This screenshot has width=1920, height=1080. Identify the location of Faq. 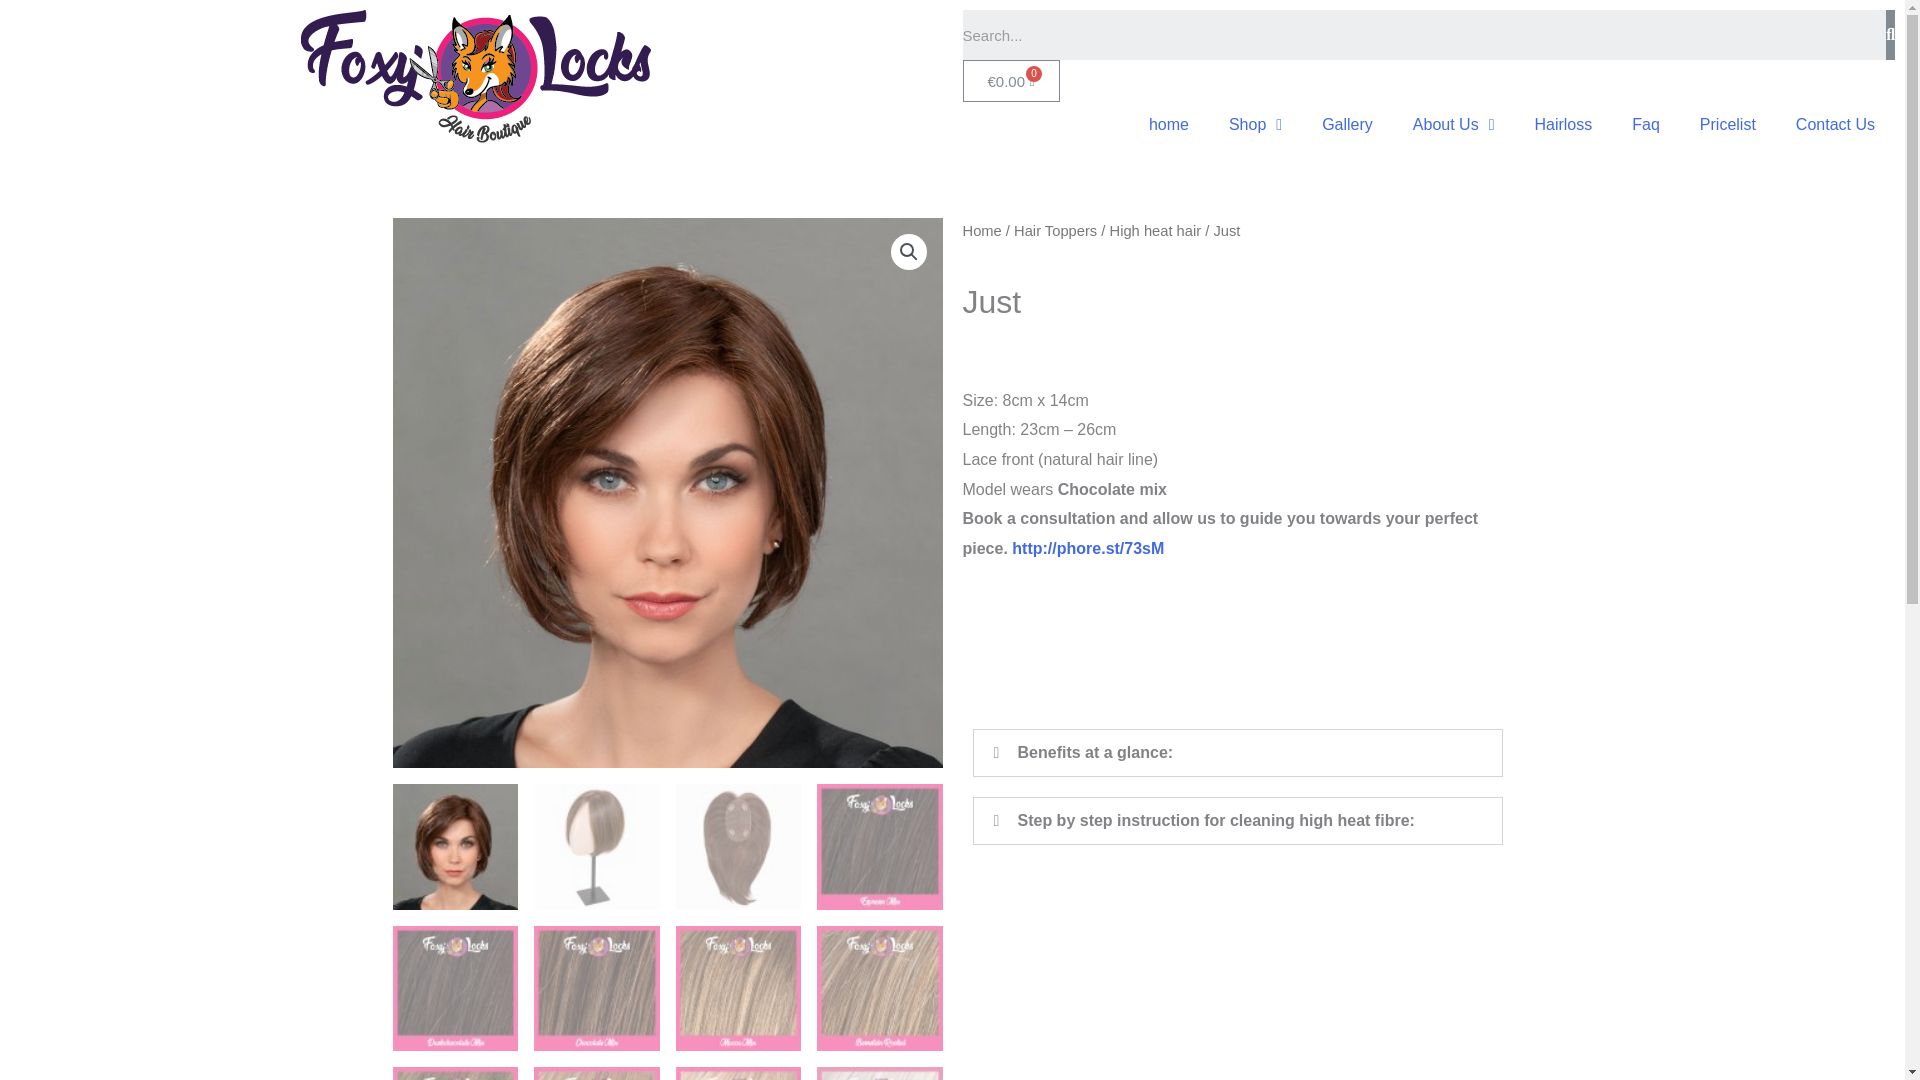
(1646, 124).